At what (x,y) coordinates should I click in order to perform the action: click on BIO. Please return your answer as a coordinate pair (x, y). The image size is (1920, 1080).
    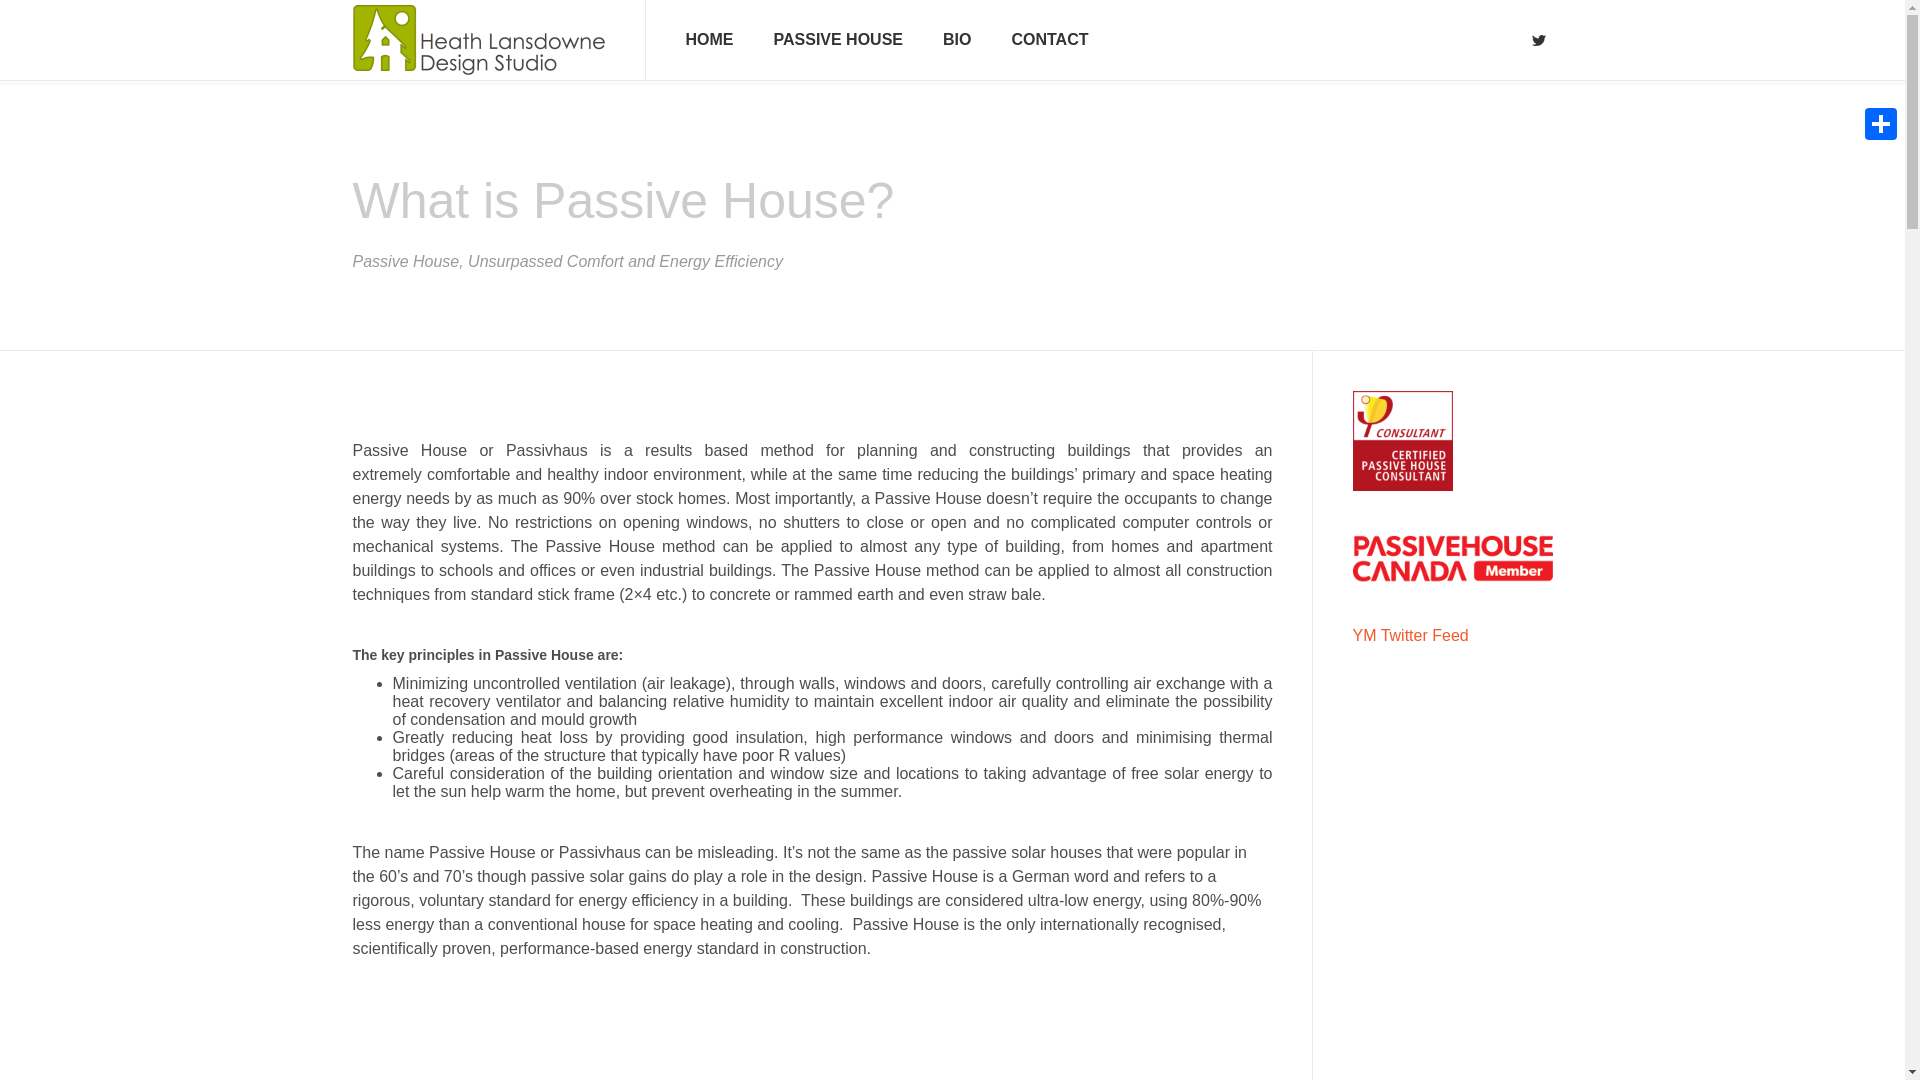
    Looking at the image, I should click on (956, 40).